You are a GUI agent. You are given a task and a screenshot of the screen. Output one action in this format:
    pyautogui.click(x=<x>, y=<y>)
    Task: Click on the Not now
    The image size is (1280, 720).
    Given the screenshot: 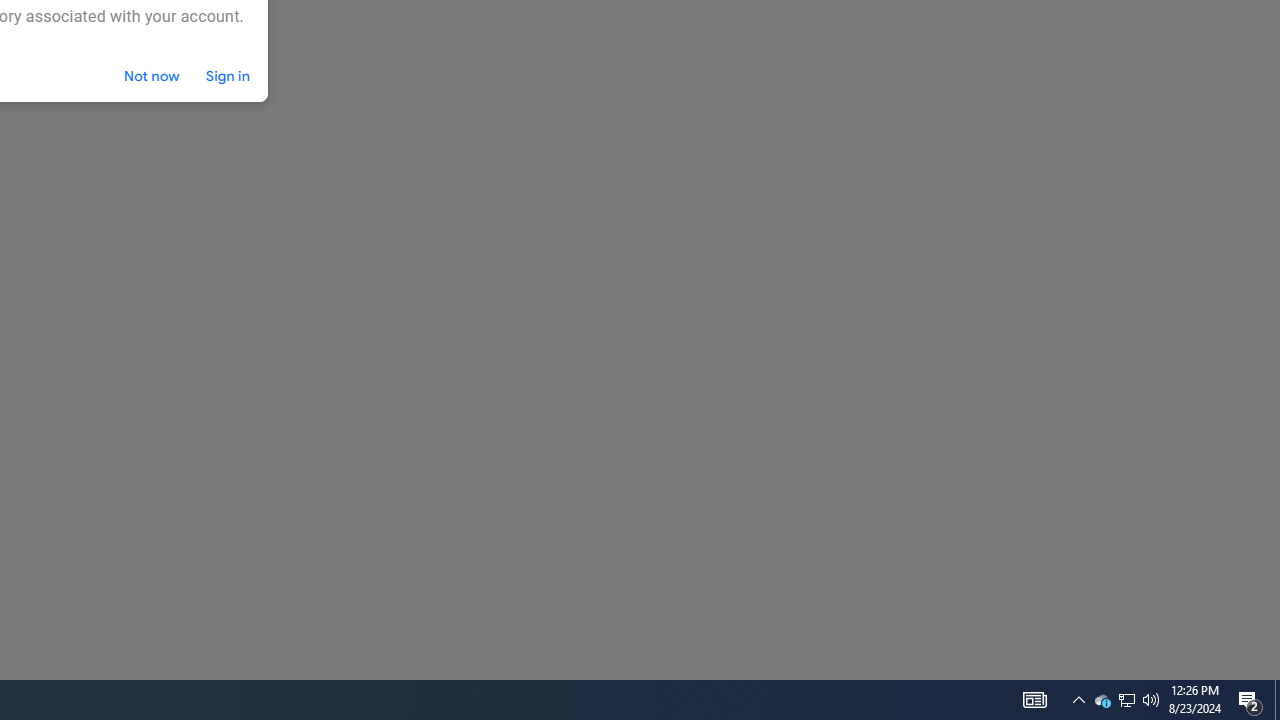 What is the action you would take?
    pyautogui.click(x=152, y=76)
    